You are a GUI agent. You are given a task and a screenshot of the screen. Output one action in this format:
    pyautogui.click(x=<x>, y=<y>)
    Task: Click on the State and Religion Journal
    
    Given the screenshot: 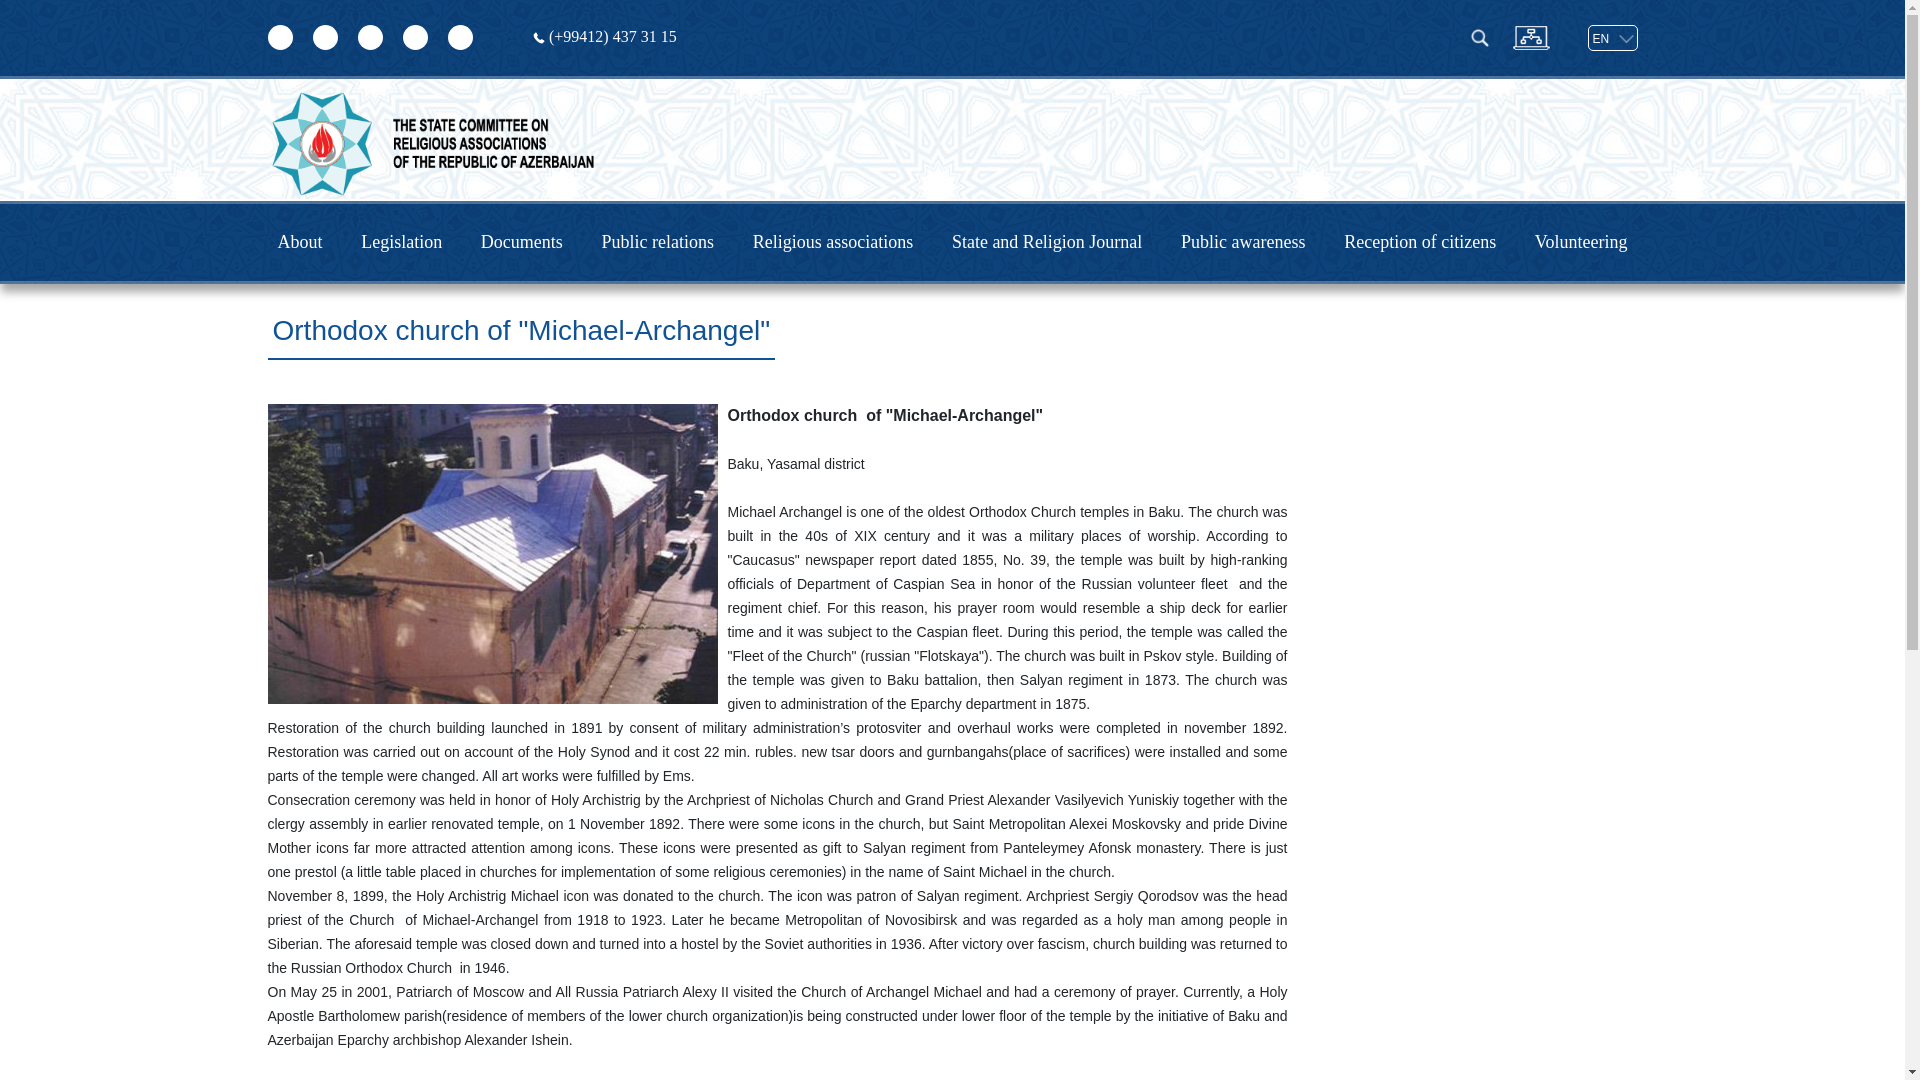 What is the action you would take?
    pyautogui.click(x=1047, y=242)
    